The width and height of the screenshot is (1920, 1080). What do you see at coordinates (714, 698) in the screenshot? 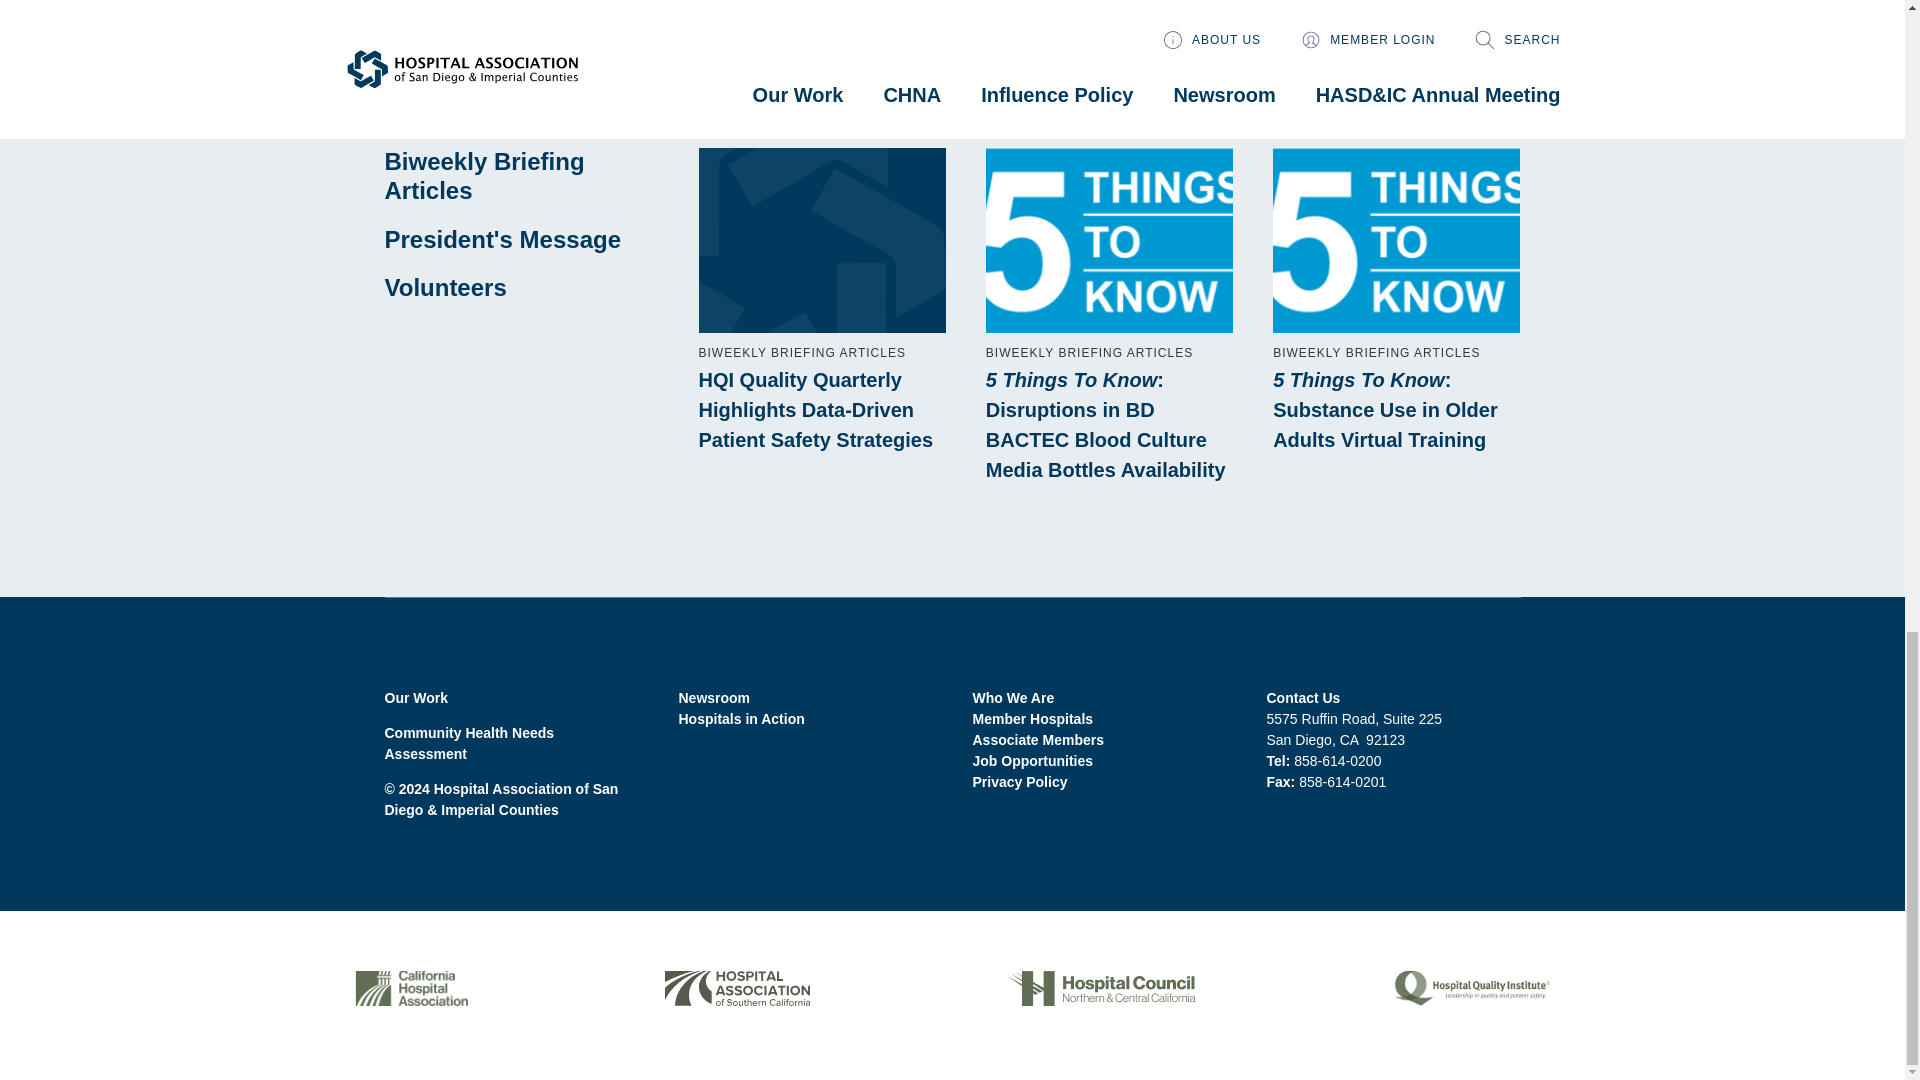
I see `Newsroom` at bounding box center [714, 698].